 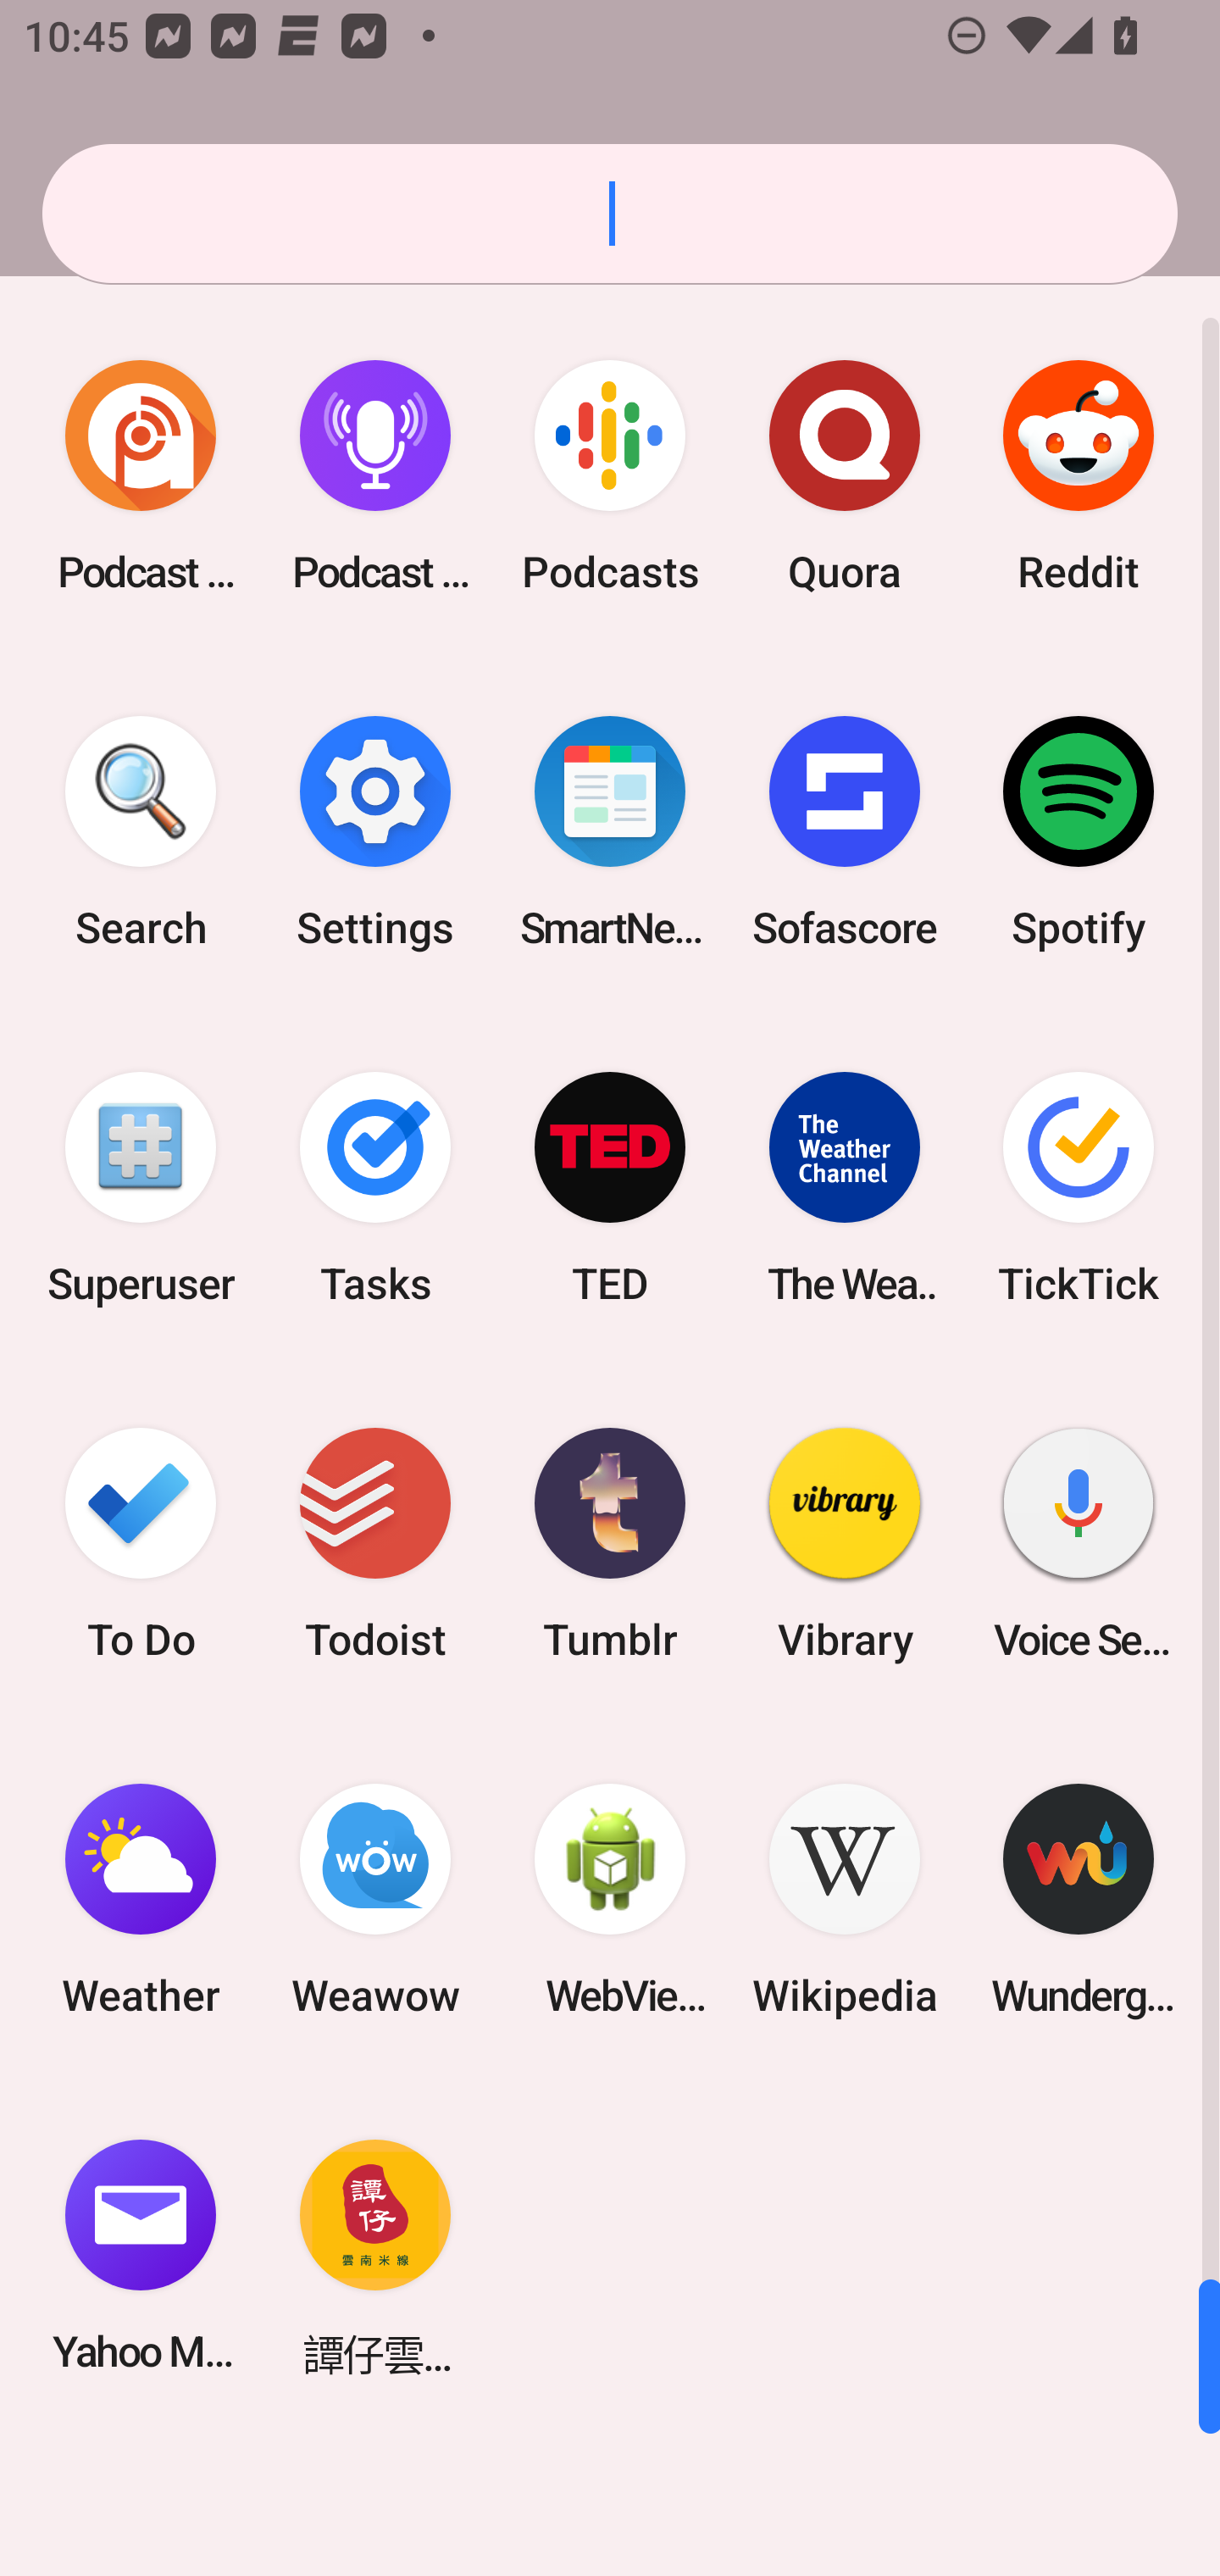 I want to click on Superuser, so click(x=141, y=1187).